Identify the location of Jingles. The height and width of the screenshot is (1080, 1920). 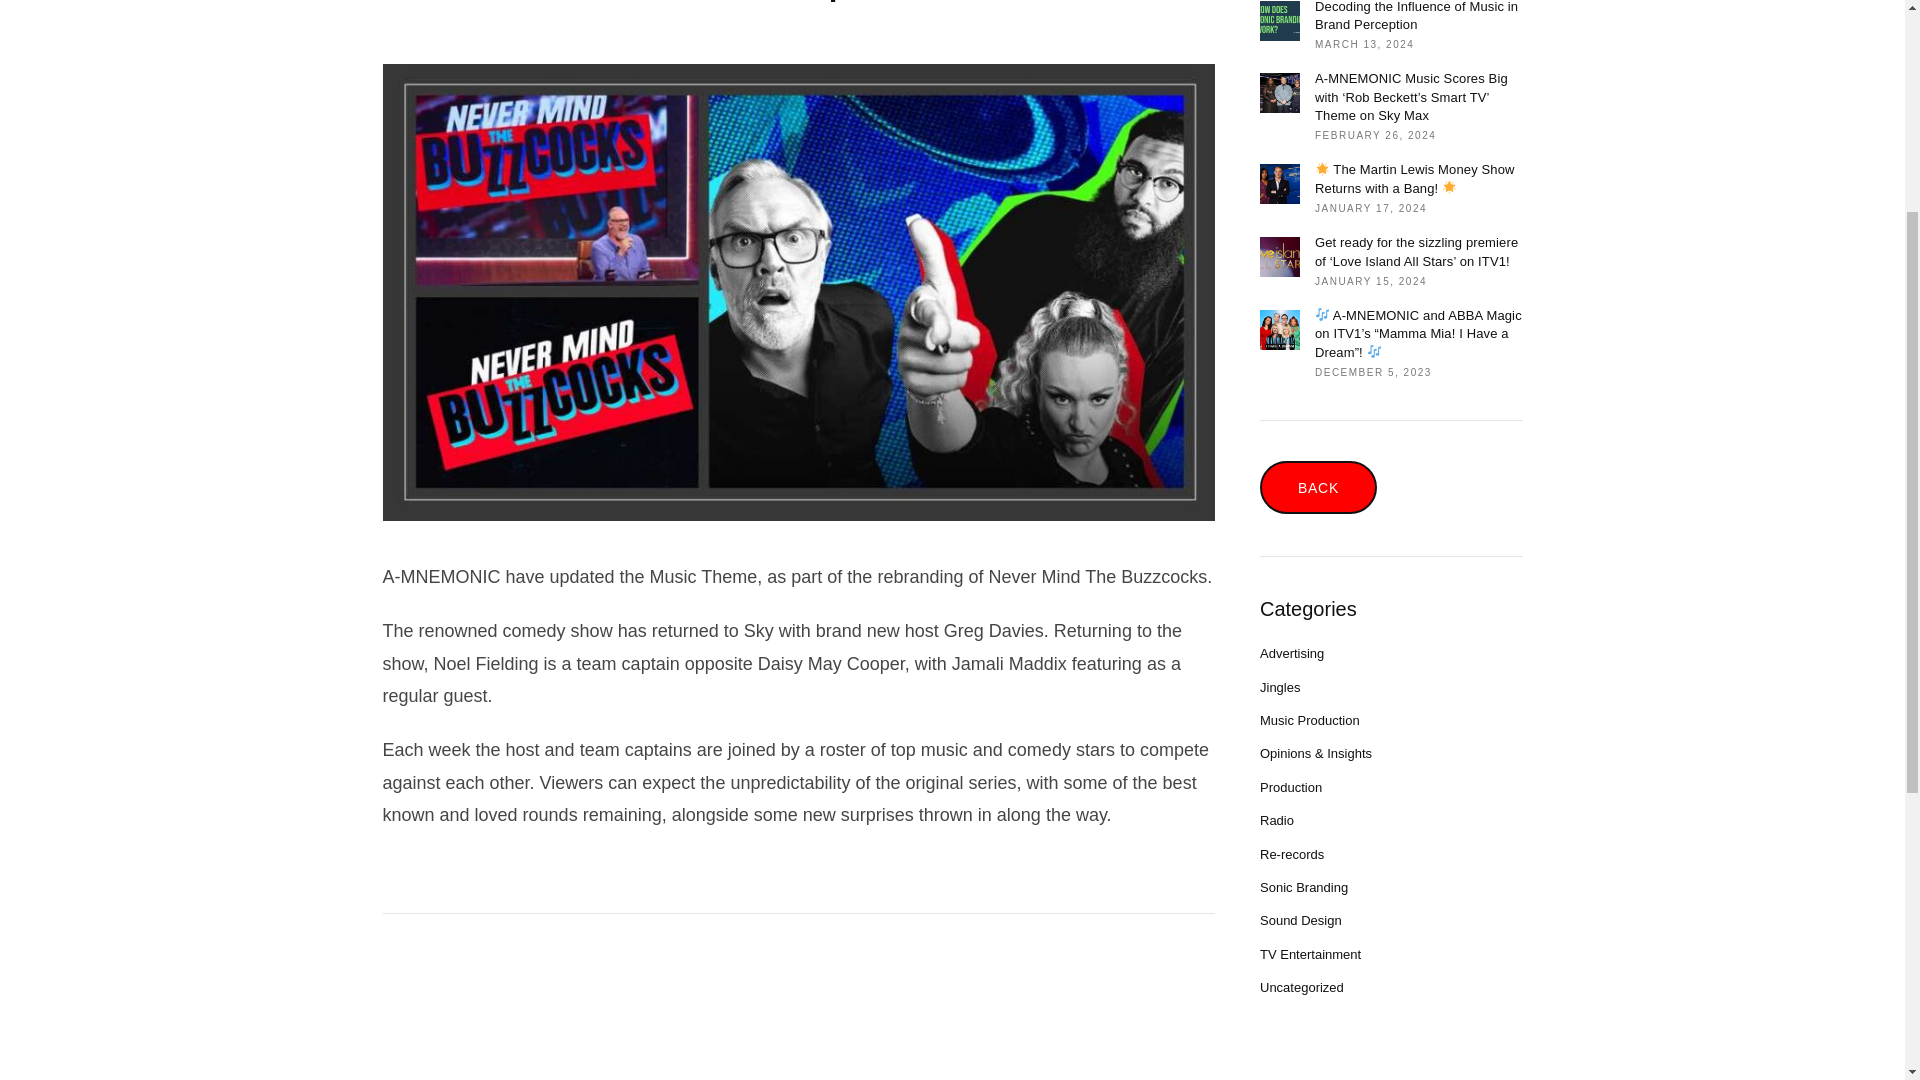
(1279, 688).